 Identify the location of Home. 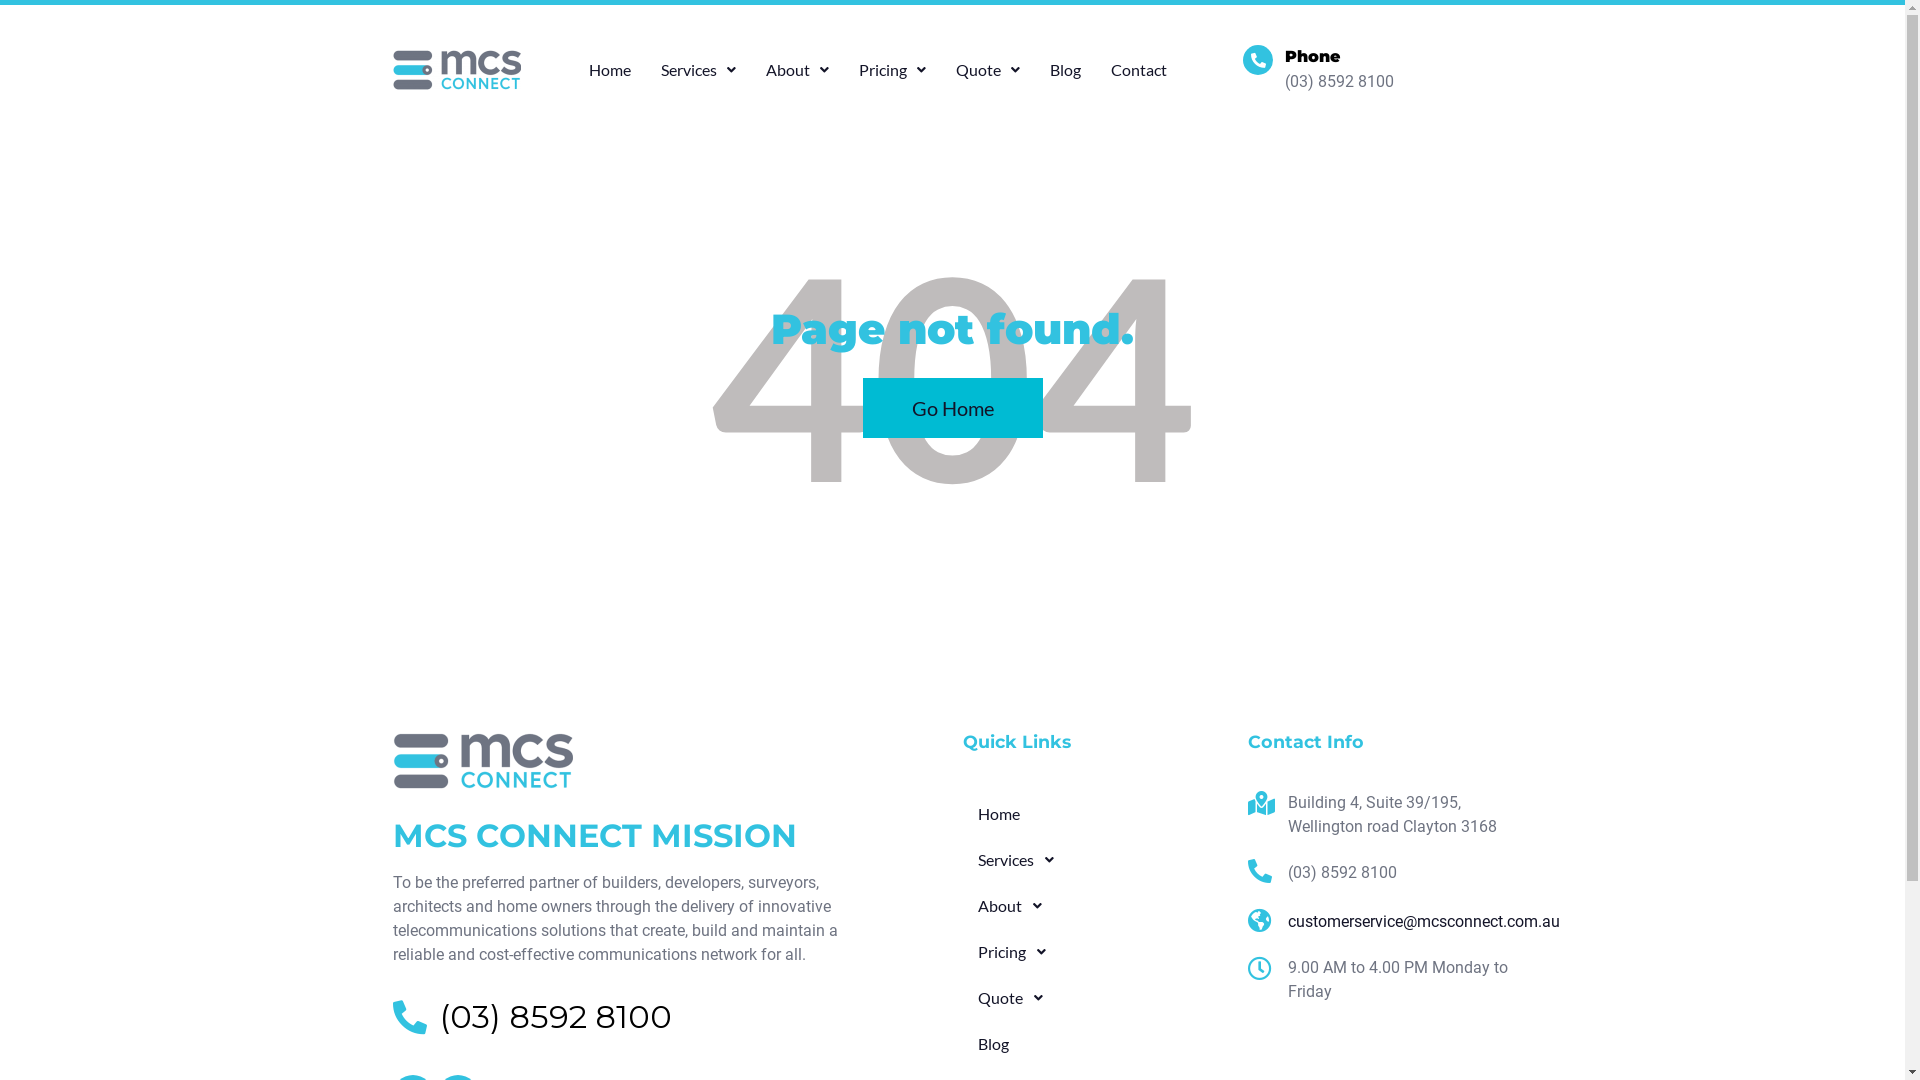
(610, 70).